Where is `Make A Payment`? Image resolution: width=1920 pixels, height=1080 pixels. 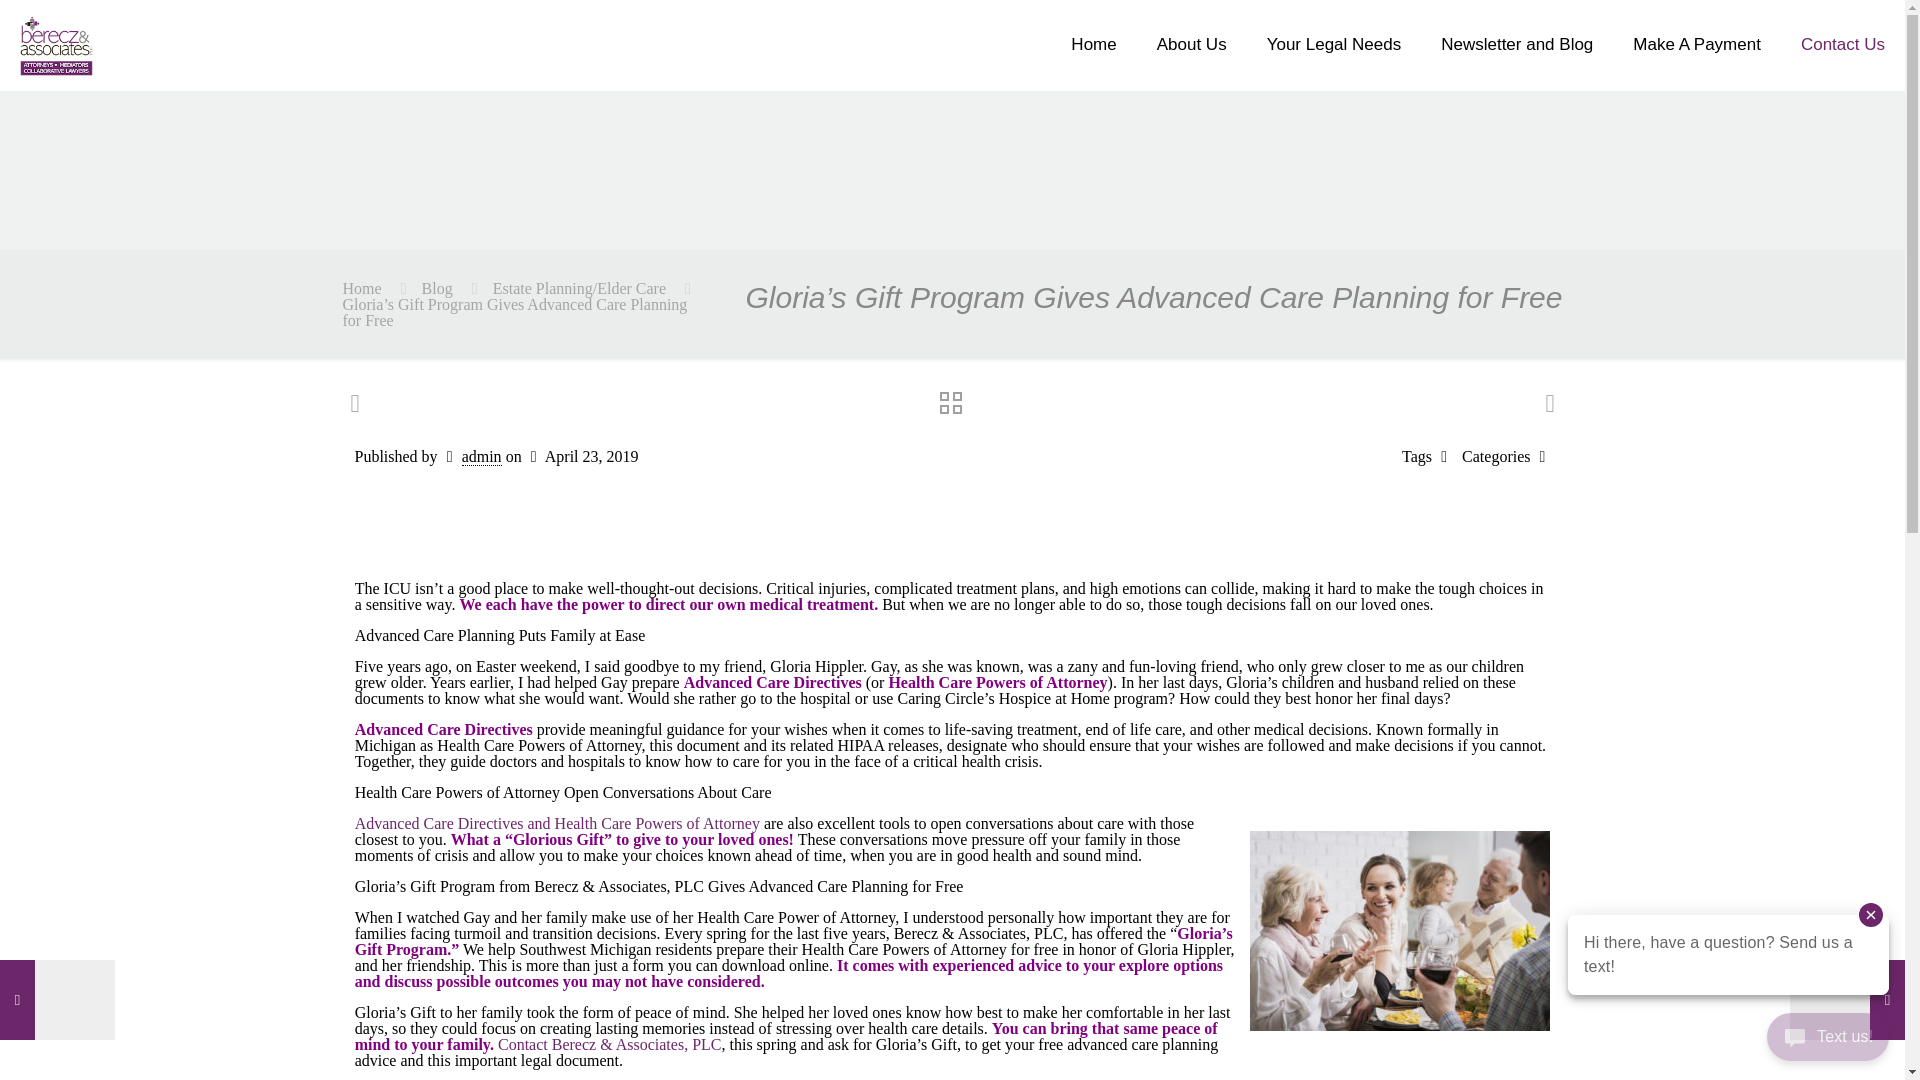
Make A Payment is located at coordinates (1696, 44).